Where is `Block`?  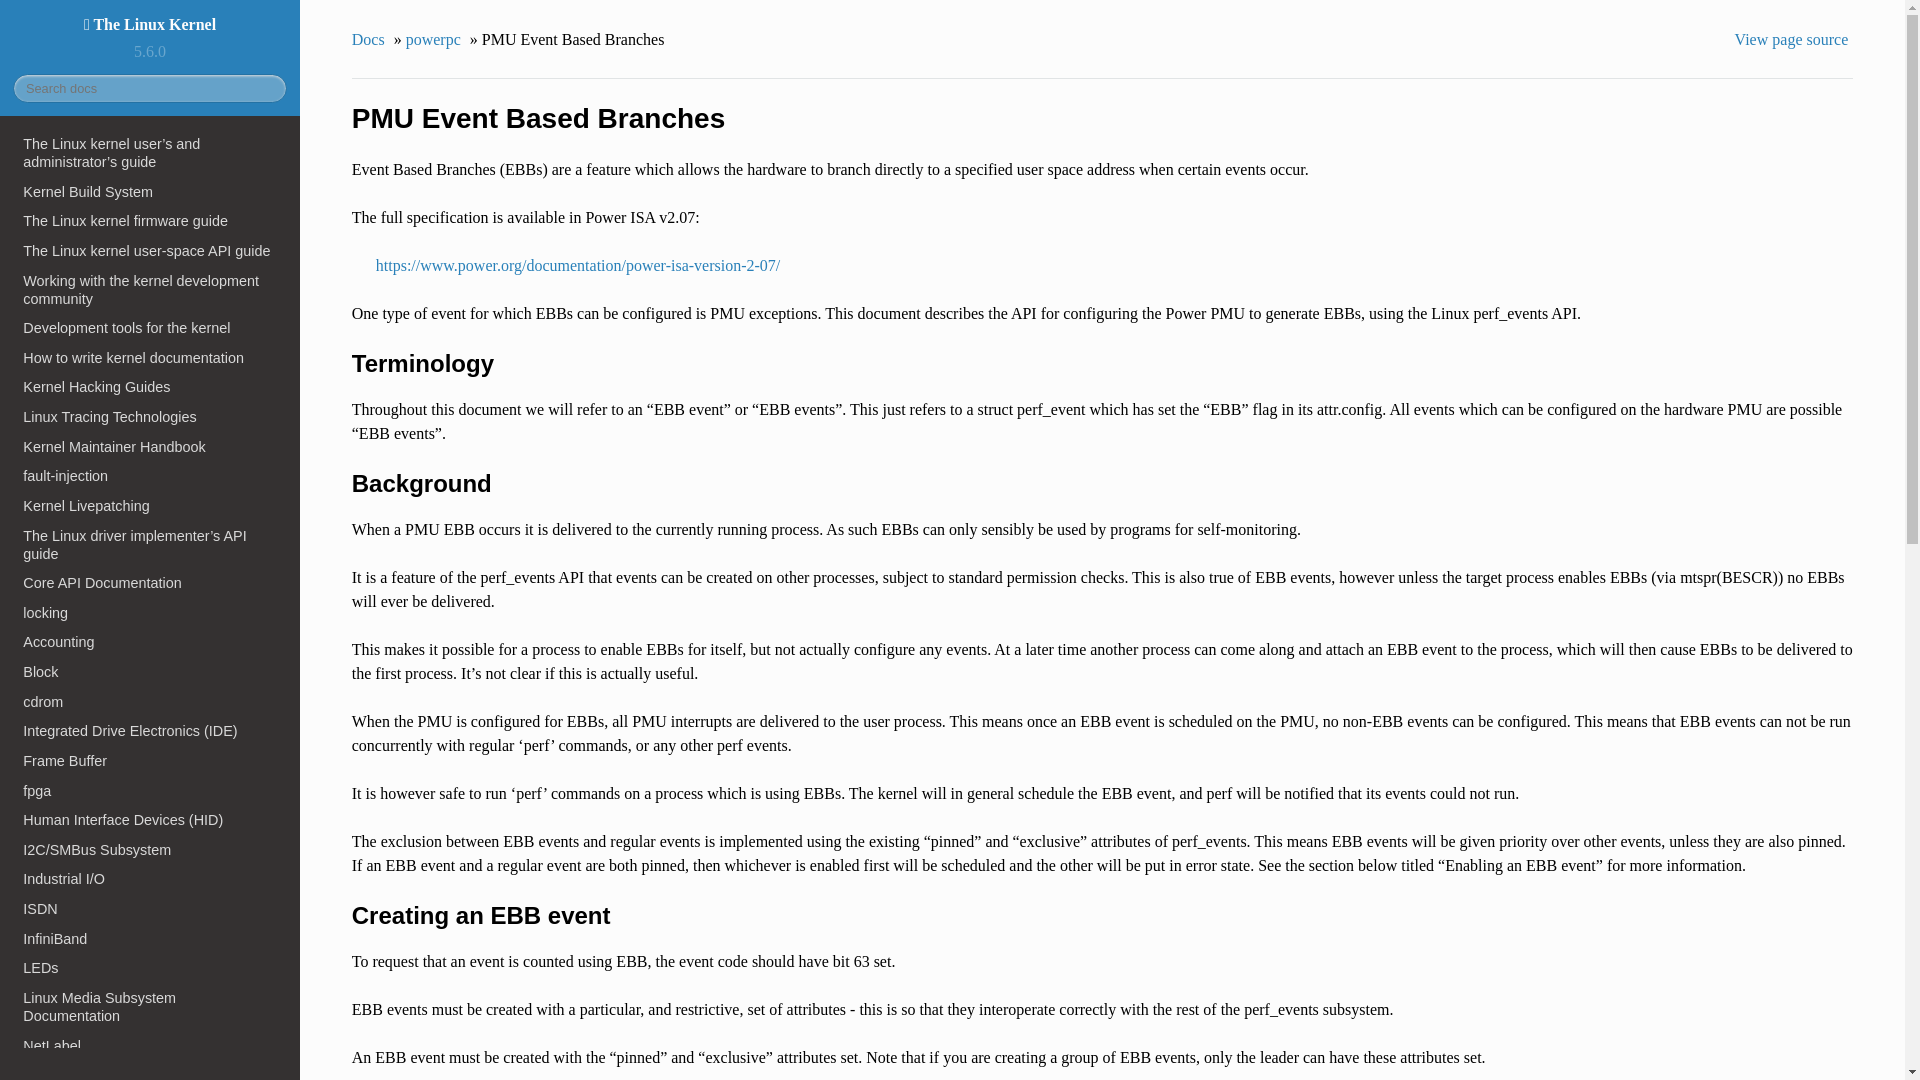
Block is located at coordinates (150, 671).